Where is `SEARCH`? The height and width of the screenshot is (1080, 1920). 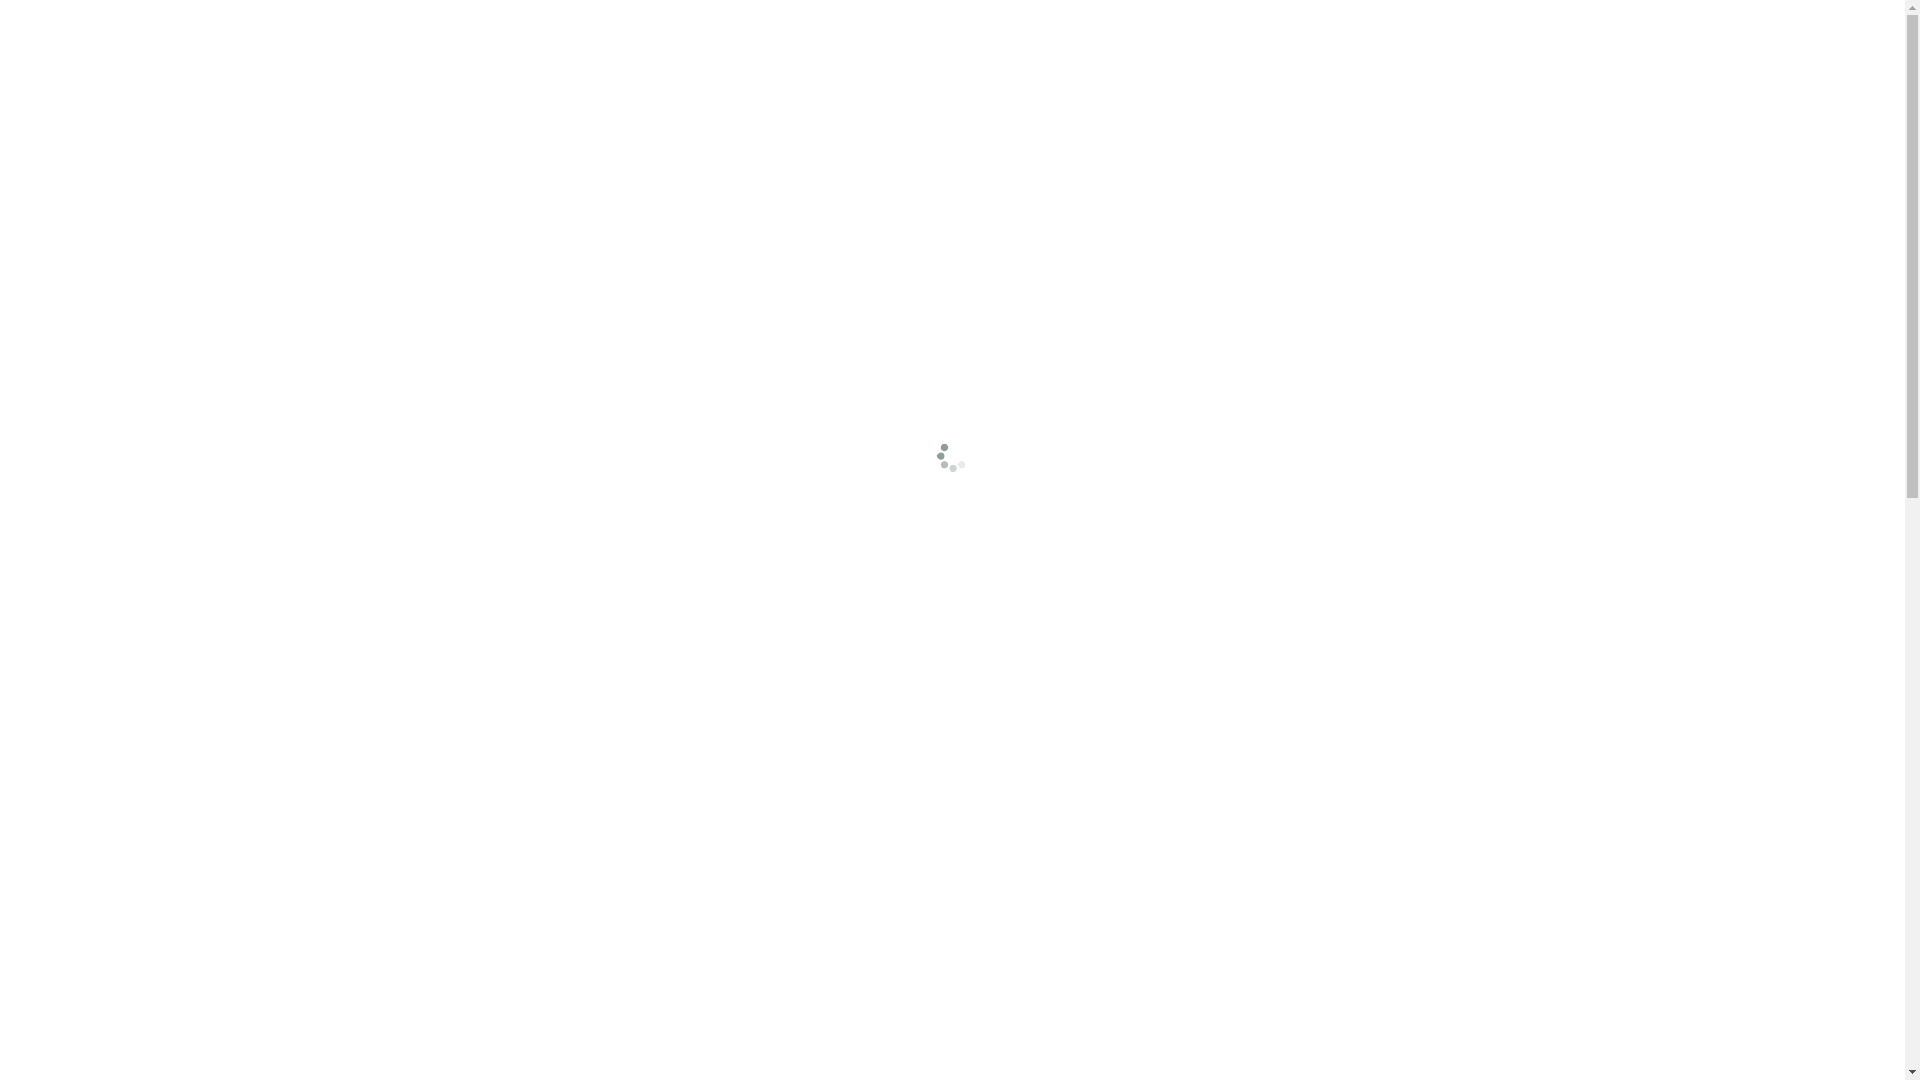
SEARCH is located at coordinates (1461, 77).